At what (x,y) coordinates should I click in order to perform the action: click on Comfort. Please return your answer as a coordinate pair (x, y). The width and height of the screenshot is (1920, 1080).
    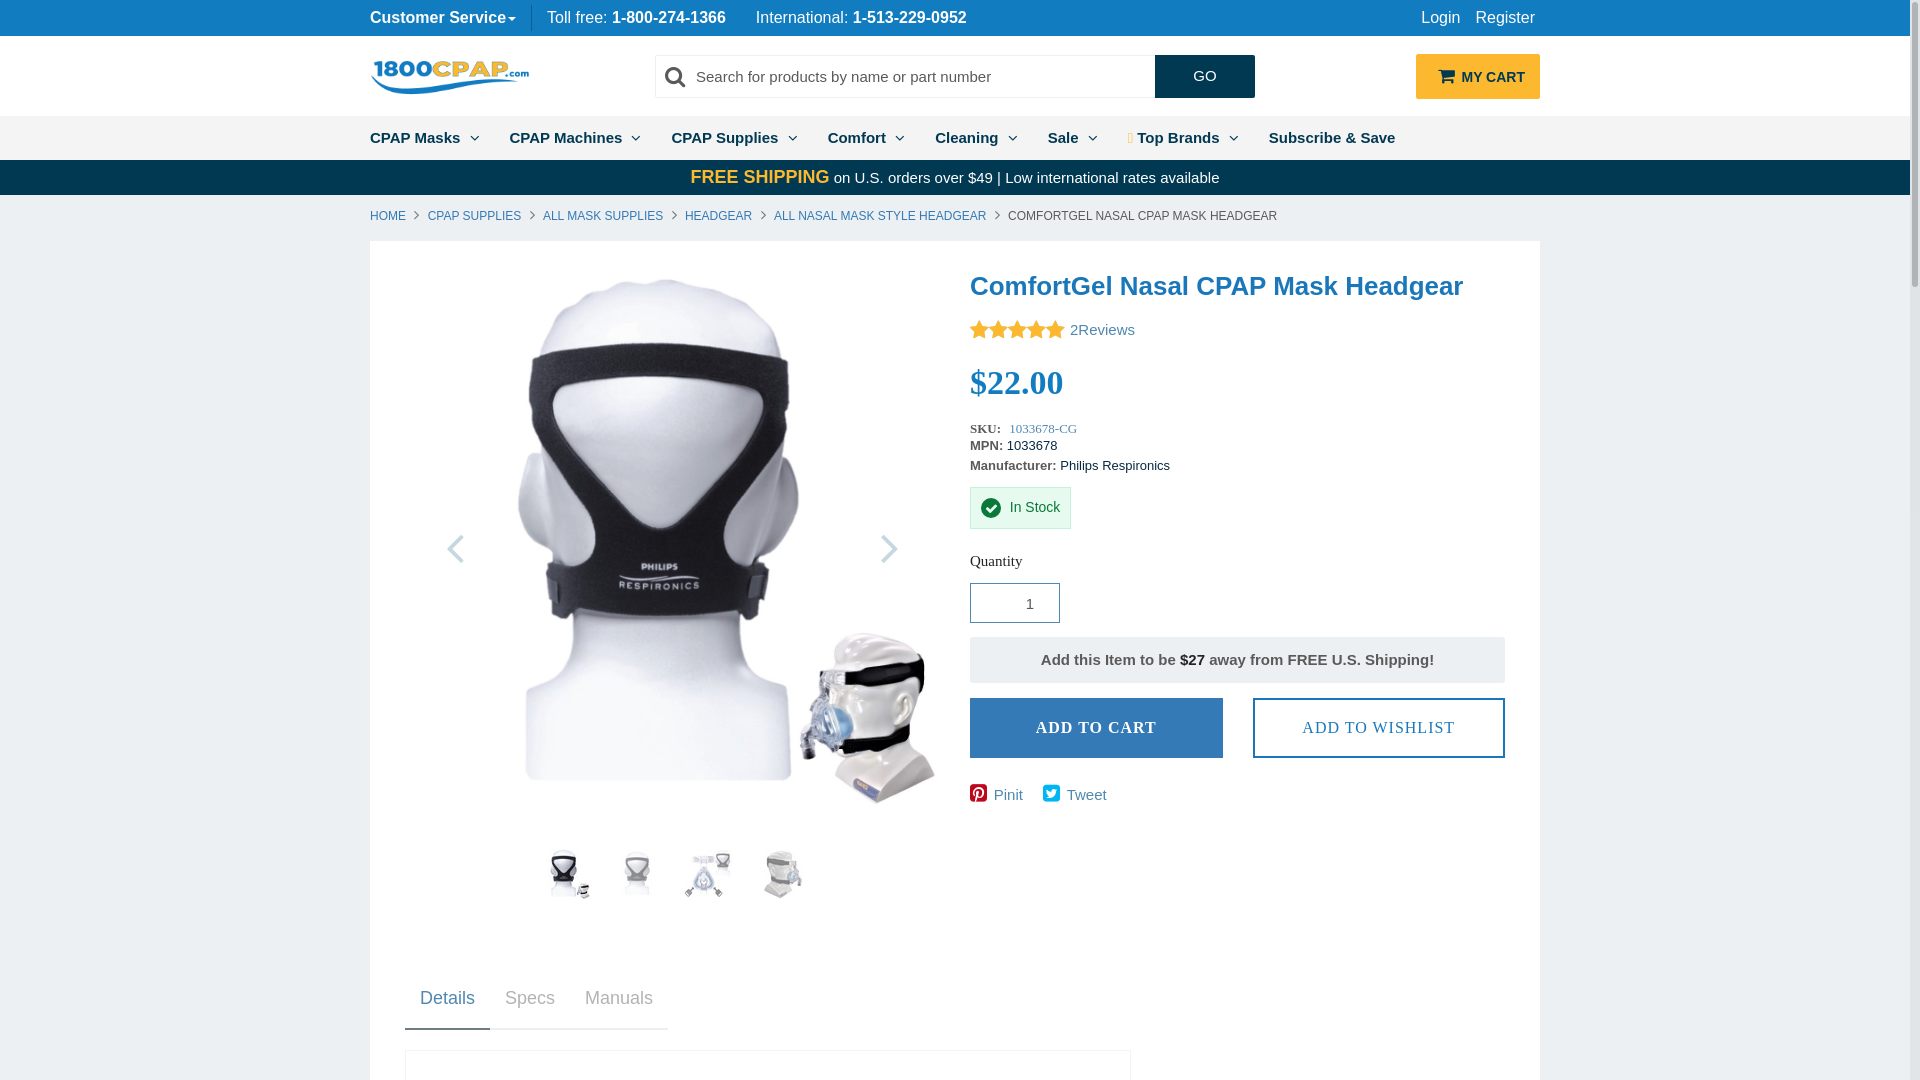
    Looking at the image, I should click on (867, 136).